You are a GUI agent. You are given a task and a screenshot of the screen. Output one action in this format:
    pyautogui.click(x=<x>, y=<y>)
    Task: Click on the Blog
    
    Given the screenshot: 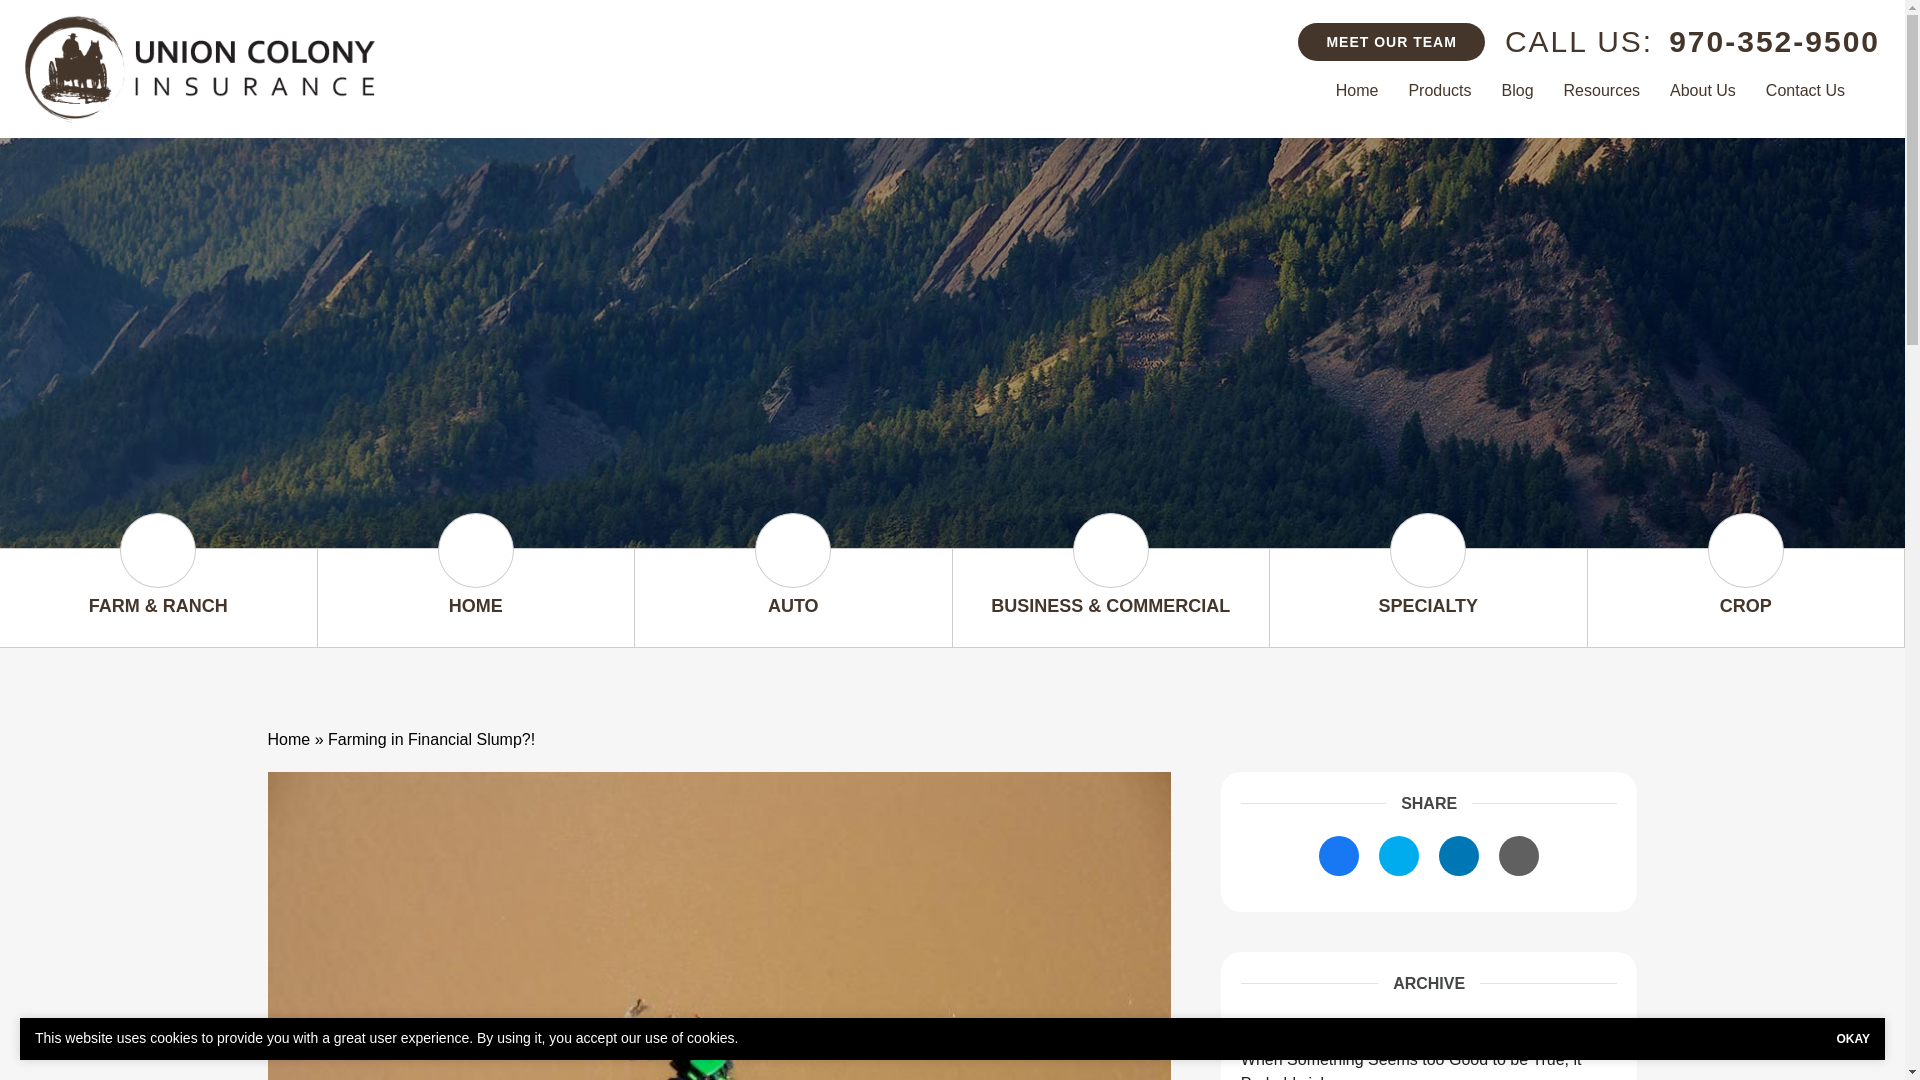 What is the action you would take?
    pyautogui.click(x=1518, y=90)
    